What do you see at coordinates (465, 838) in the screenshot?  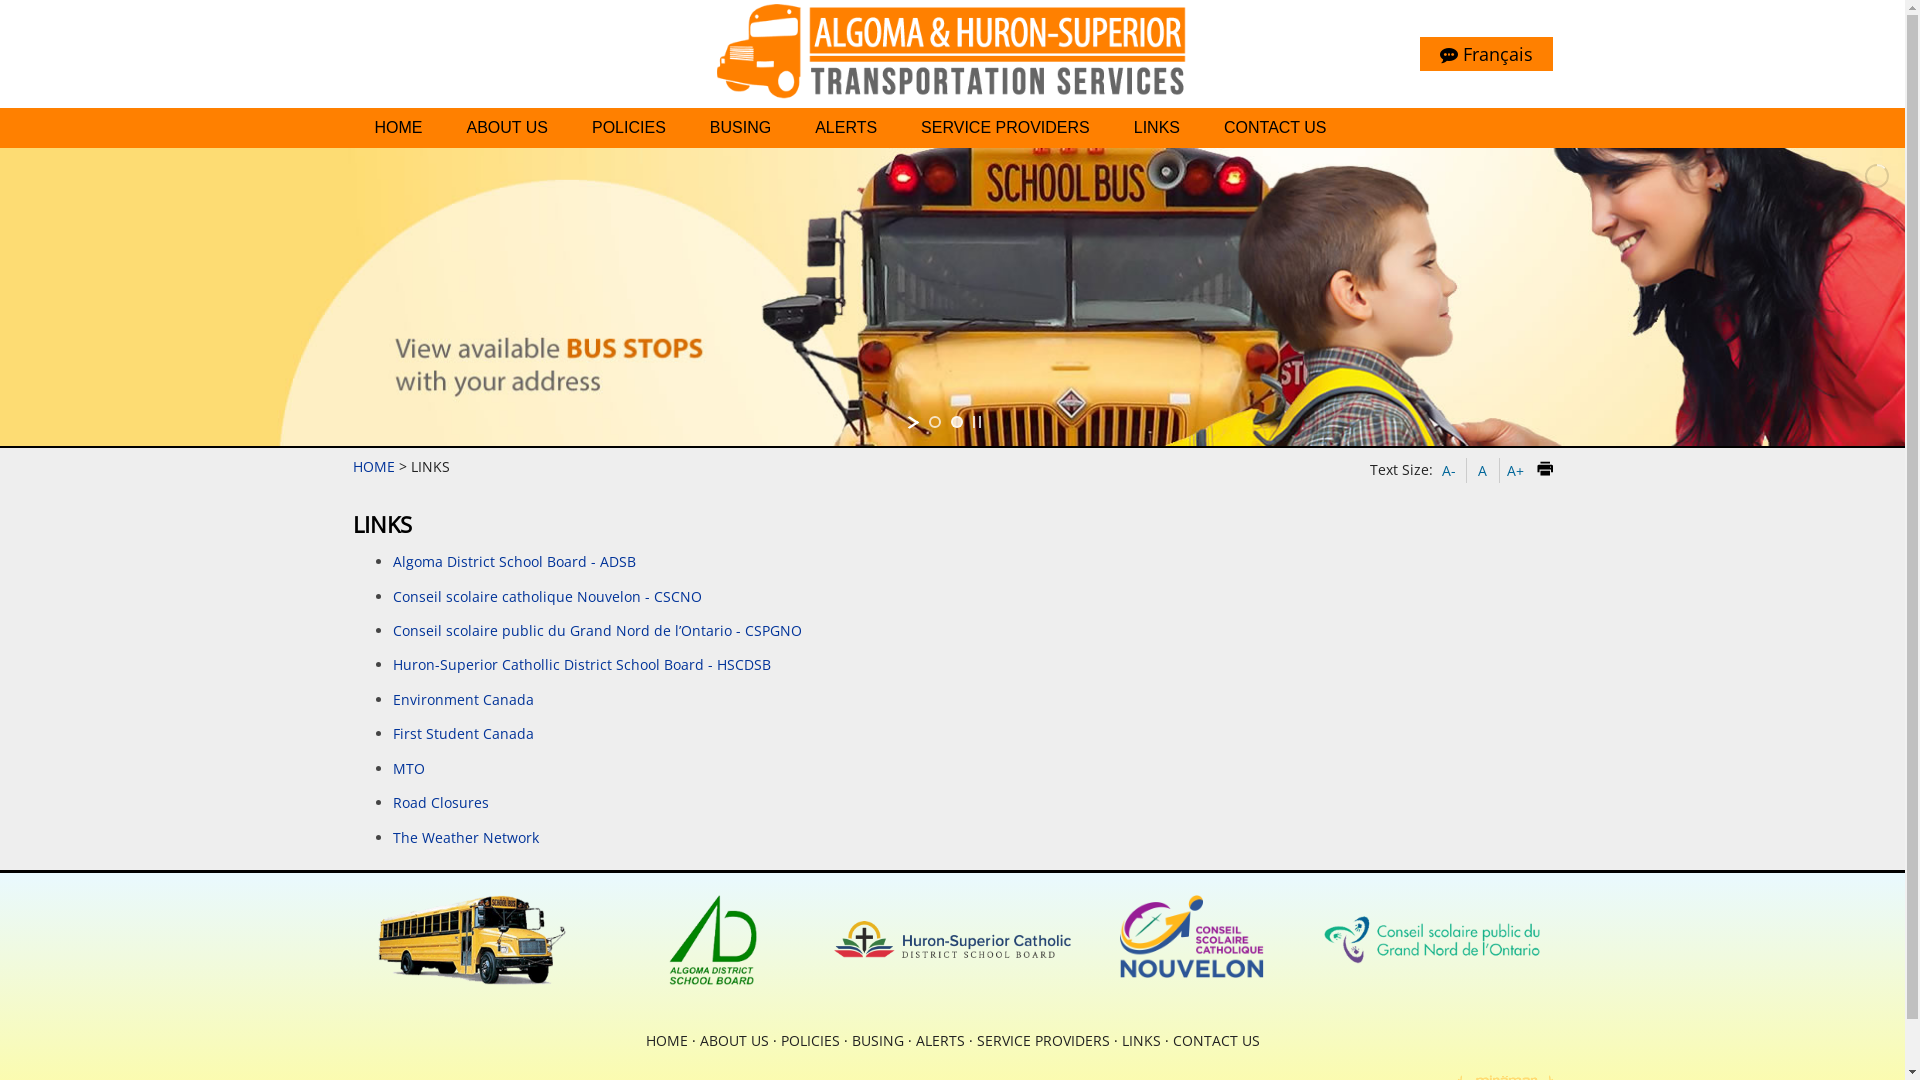 I see `The Weather Network` at bounding box center [465, 838].